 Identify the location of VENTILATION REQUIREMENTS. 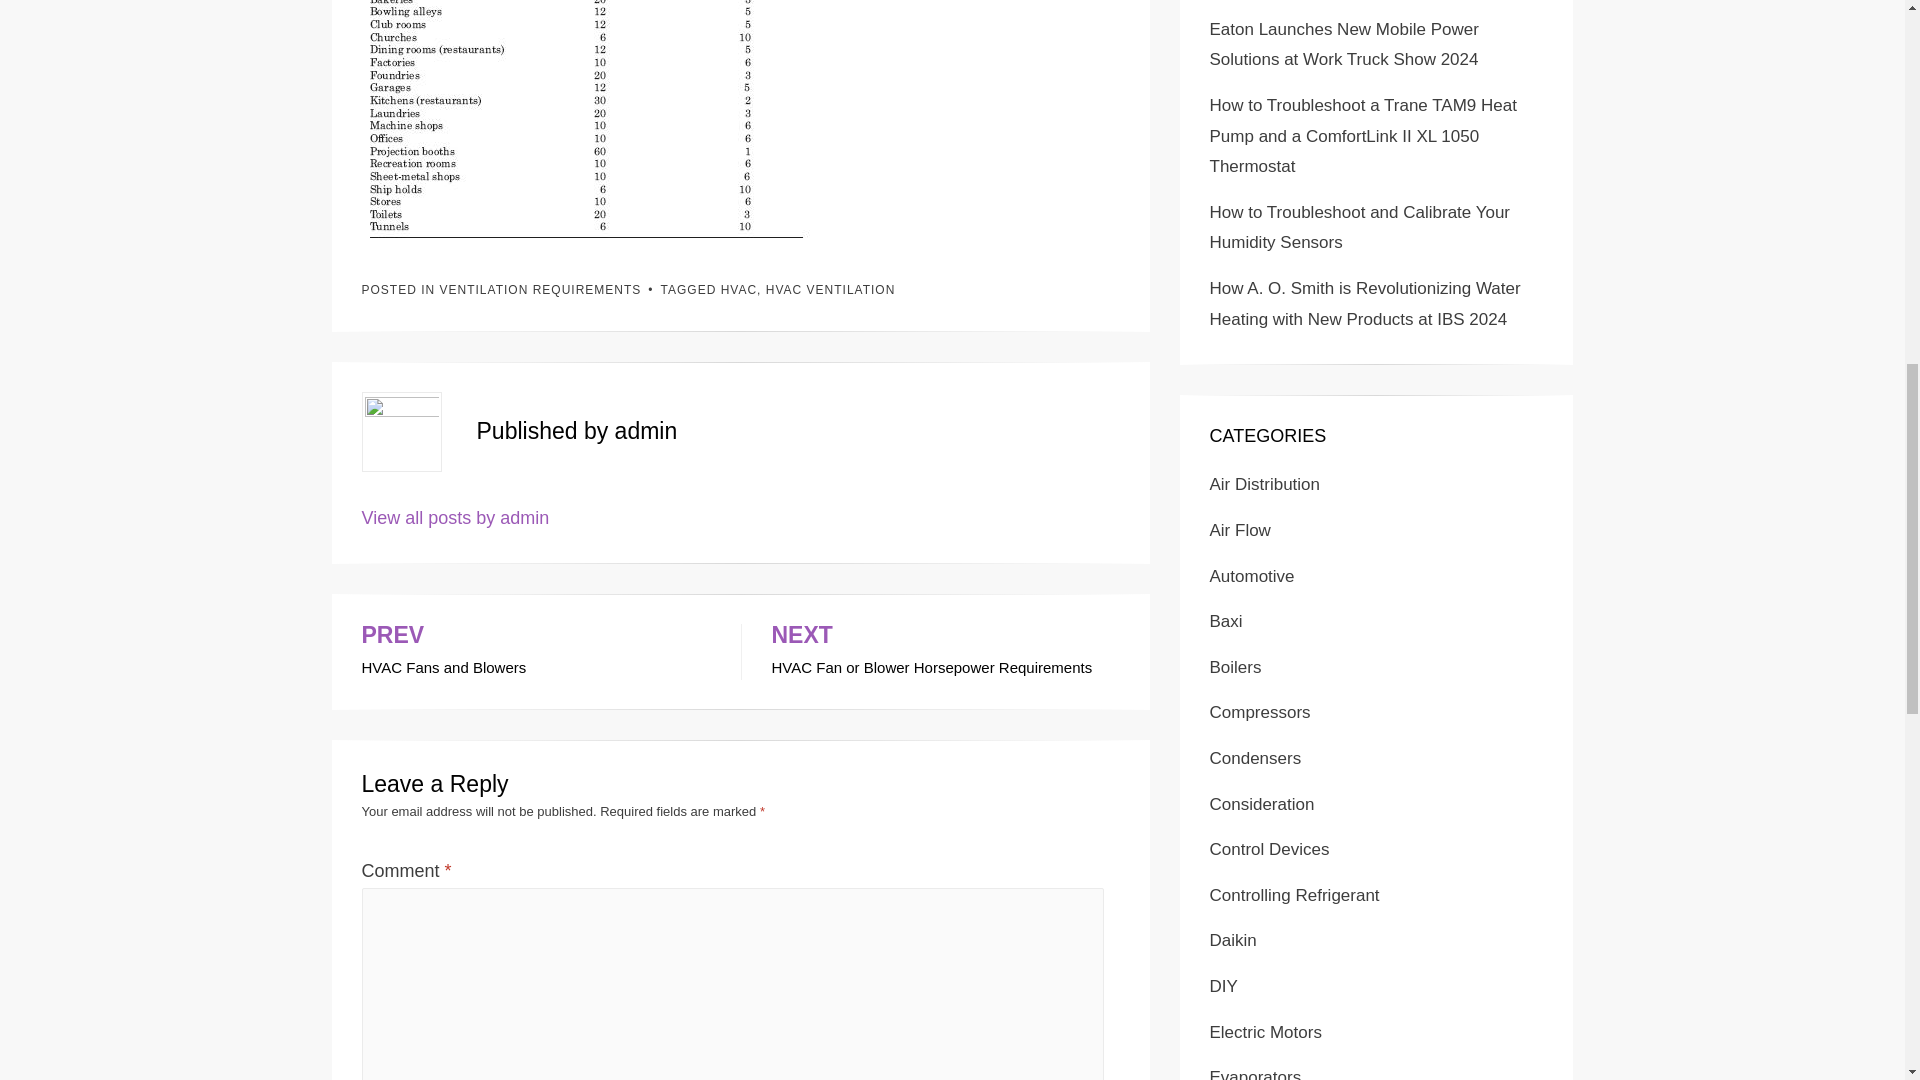
(1260, 712).